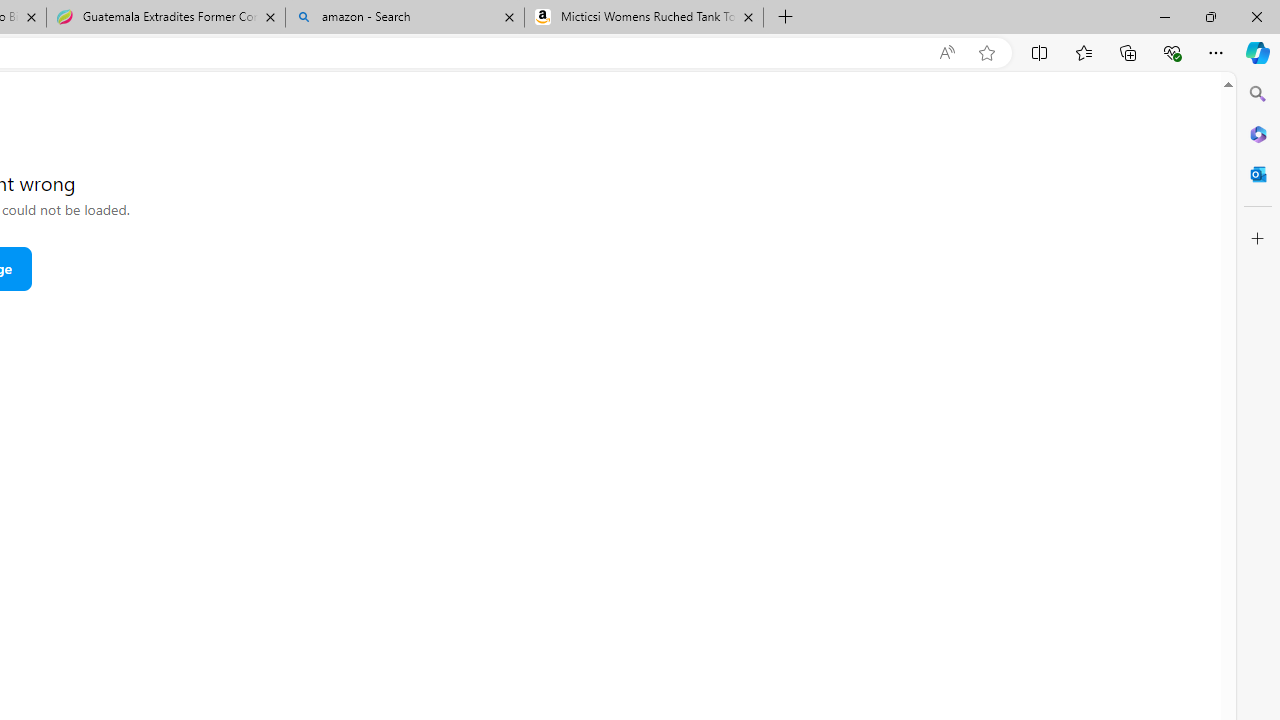 This screenshot has height=720, width=1280. What do you see at coordinates (1258, 174) in the screenshot?
I see `Outlook` at bounding box center [1258, 174].